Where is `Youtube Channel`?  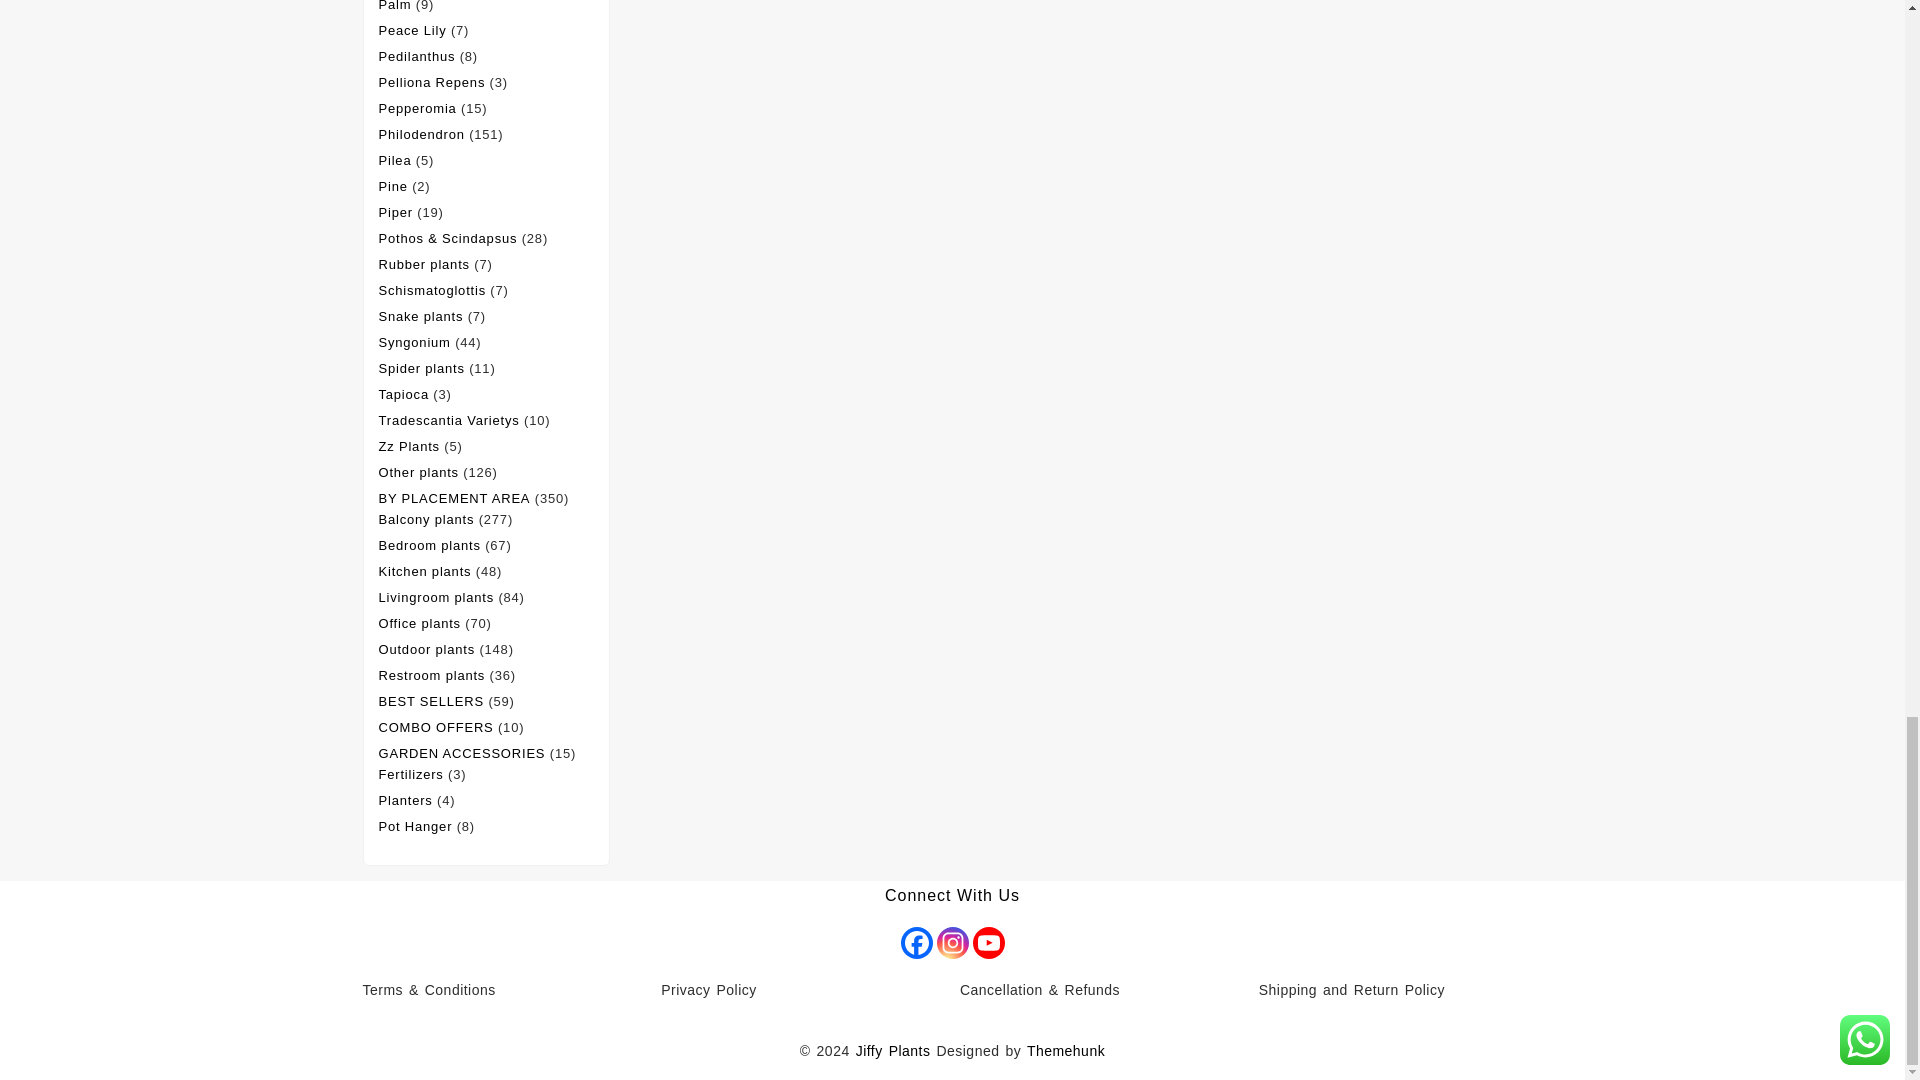
Youtube Channel is located at coordinates (988, 942).